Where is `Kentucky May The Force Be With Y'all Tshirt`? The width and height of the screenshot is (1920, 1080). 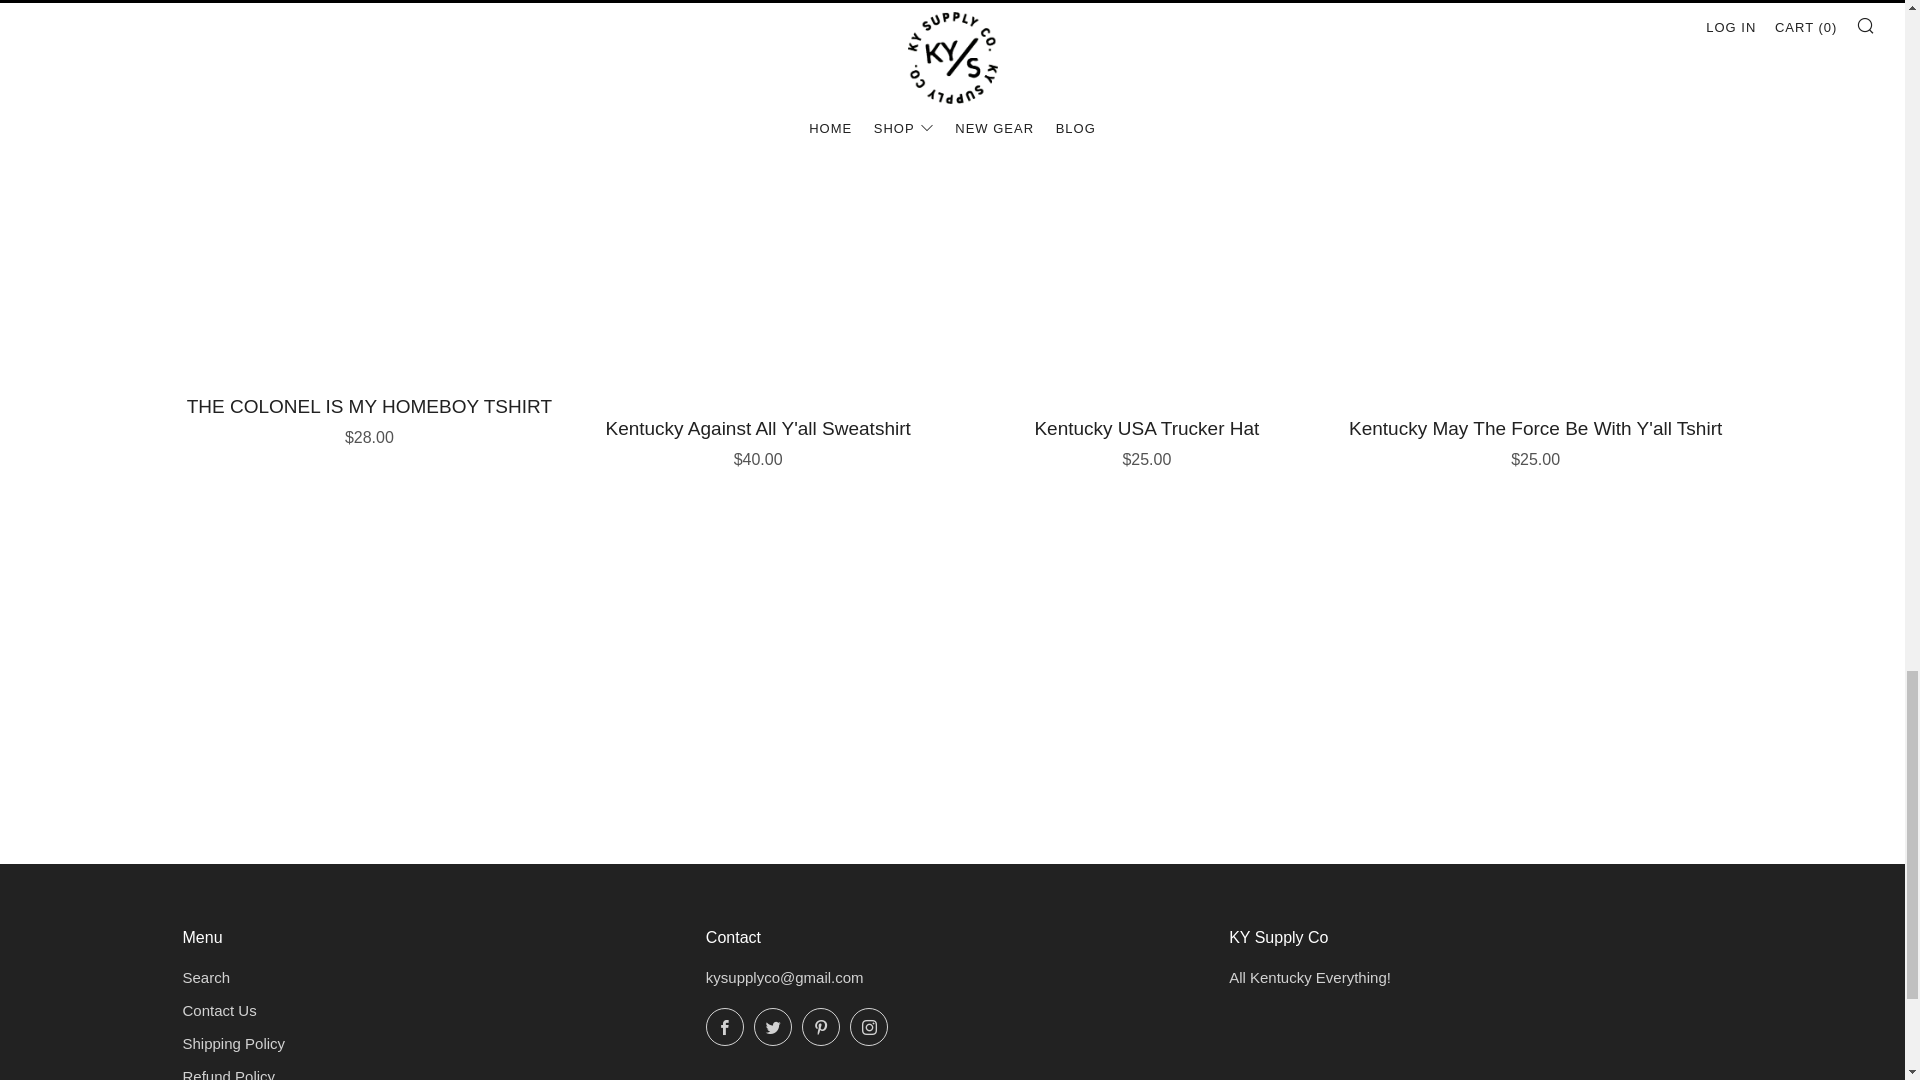 Kentucky May The Force Be With Y'all Tshirt is located at coordinates (1536, 439).